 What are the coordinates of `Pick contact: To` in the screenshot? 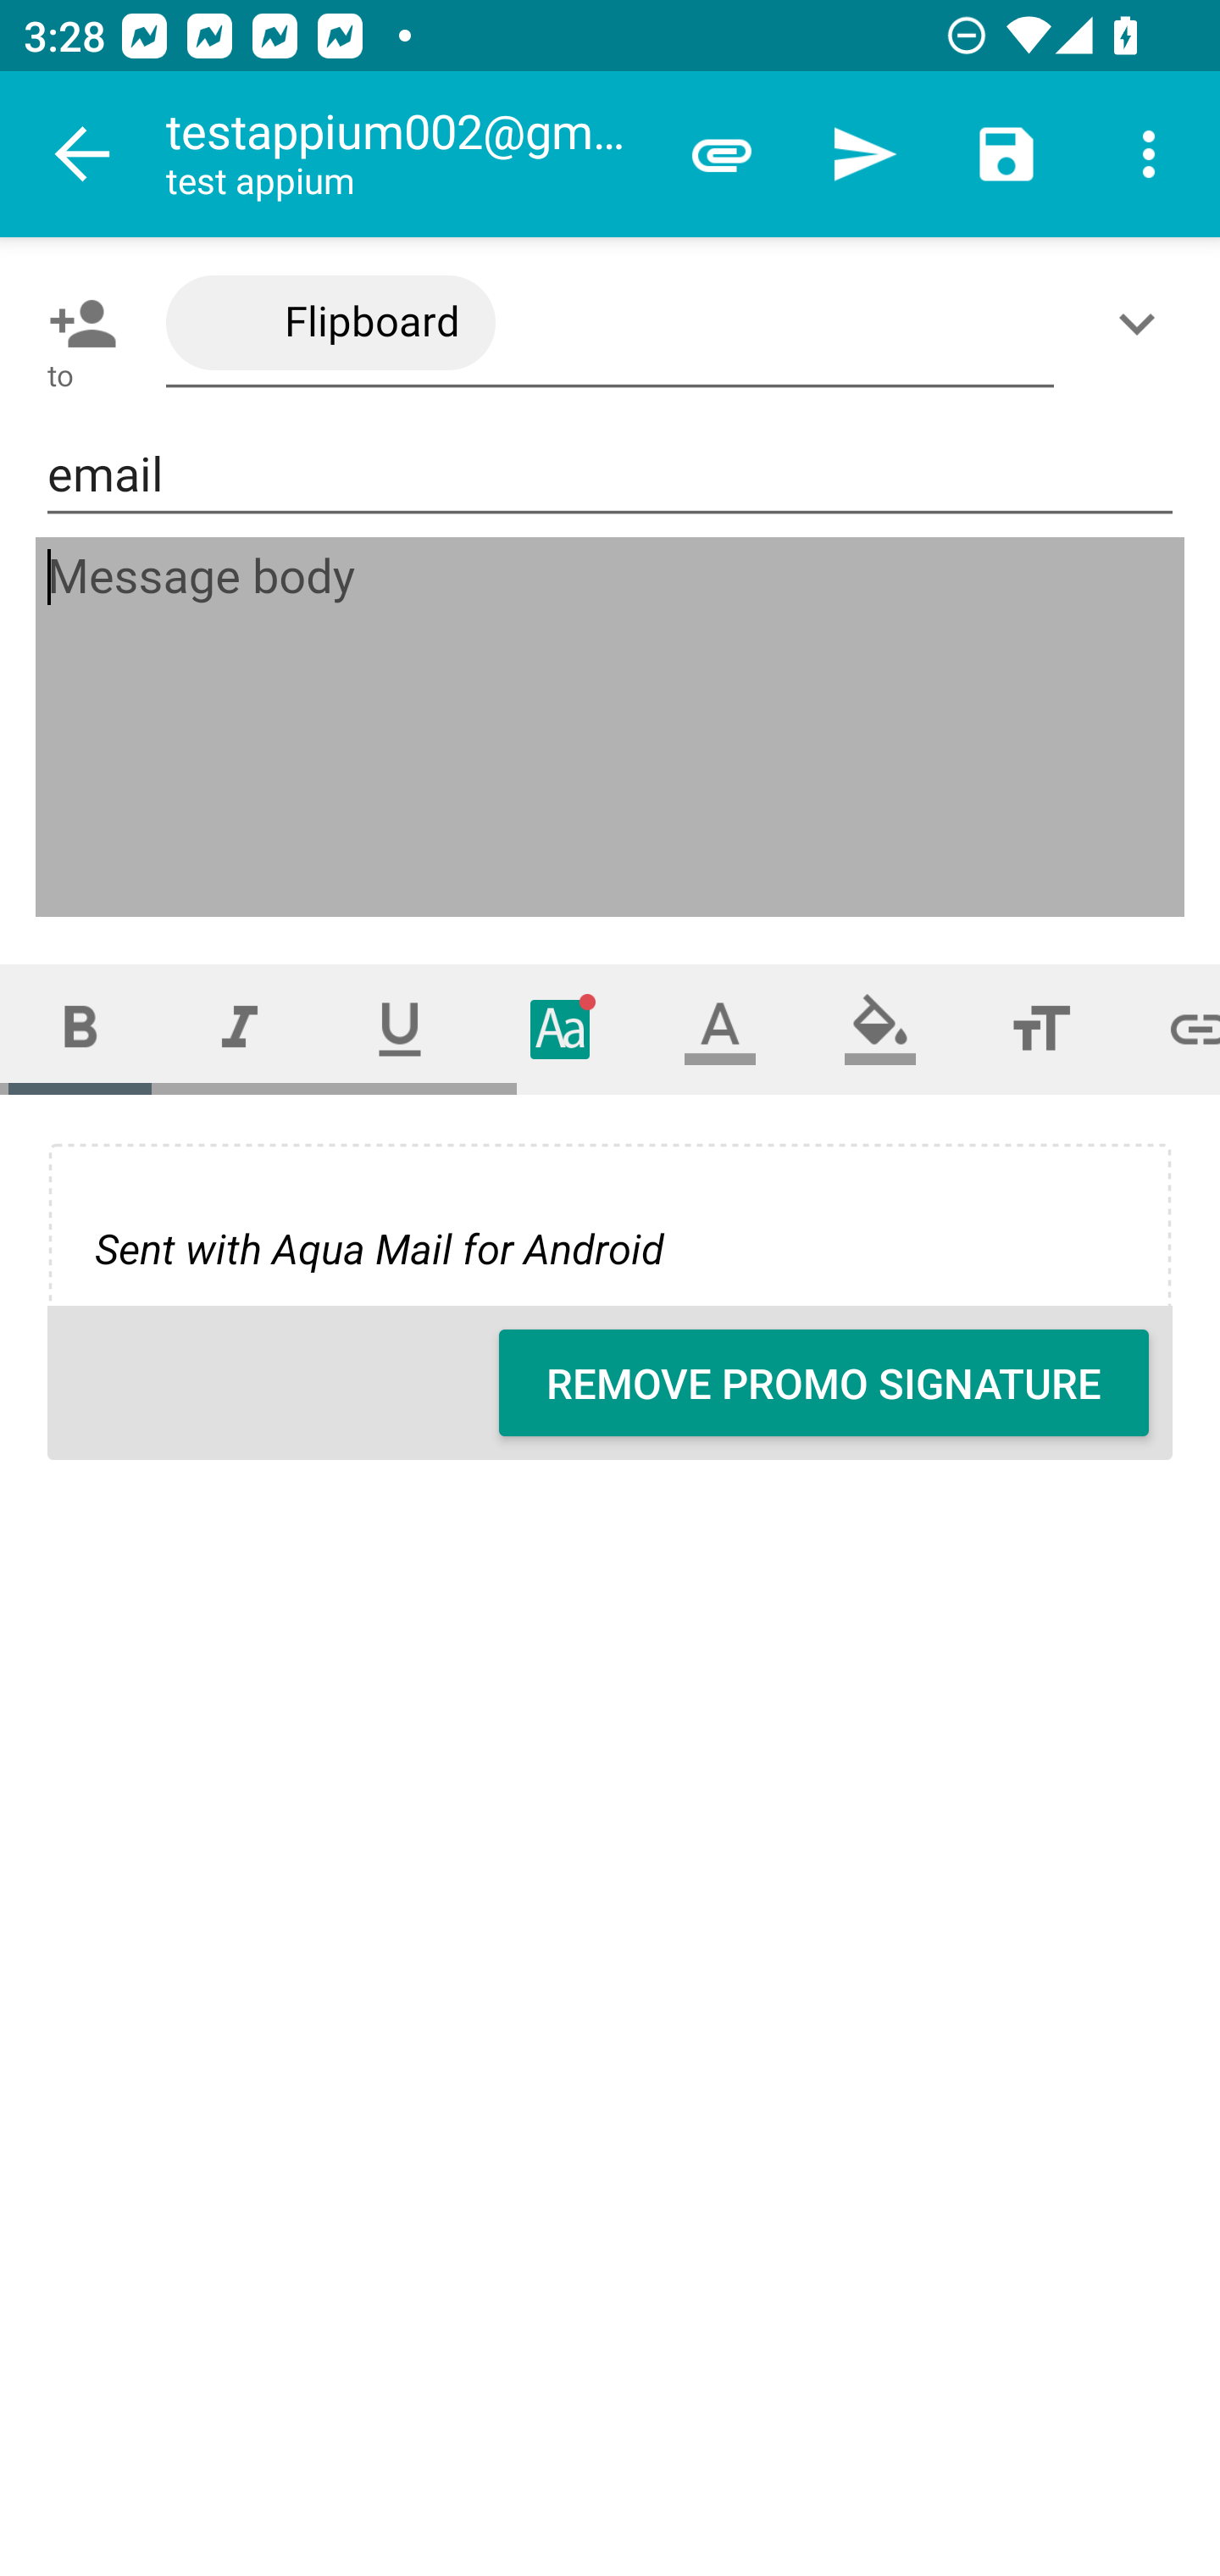 It's located at (76, 323).